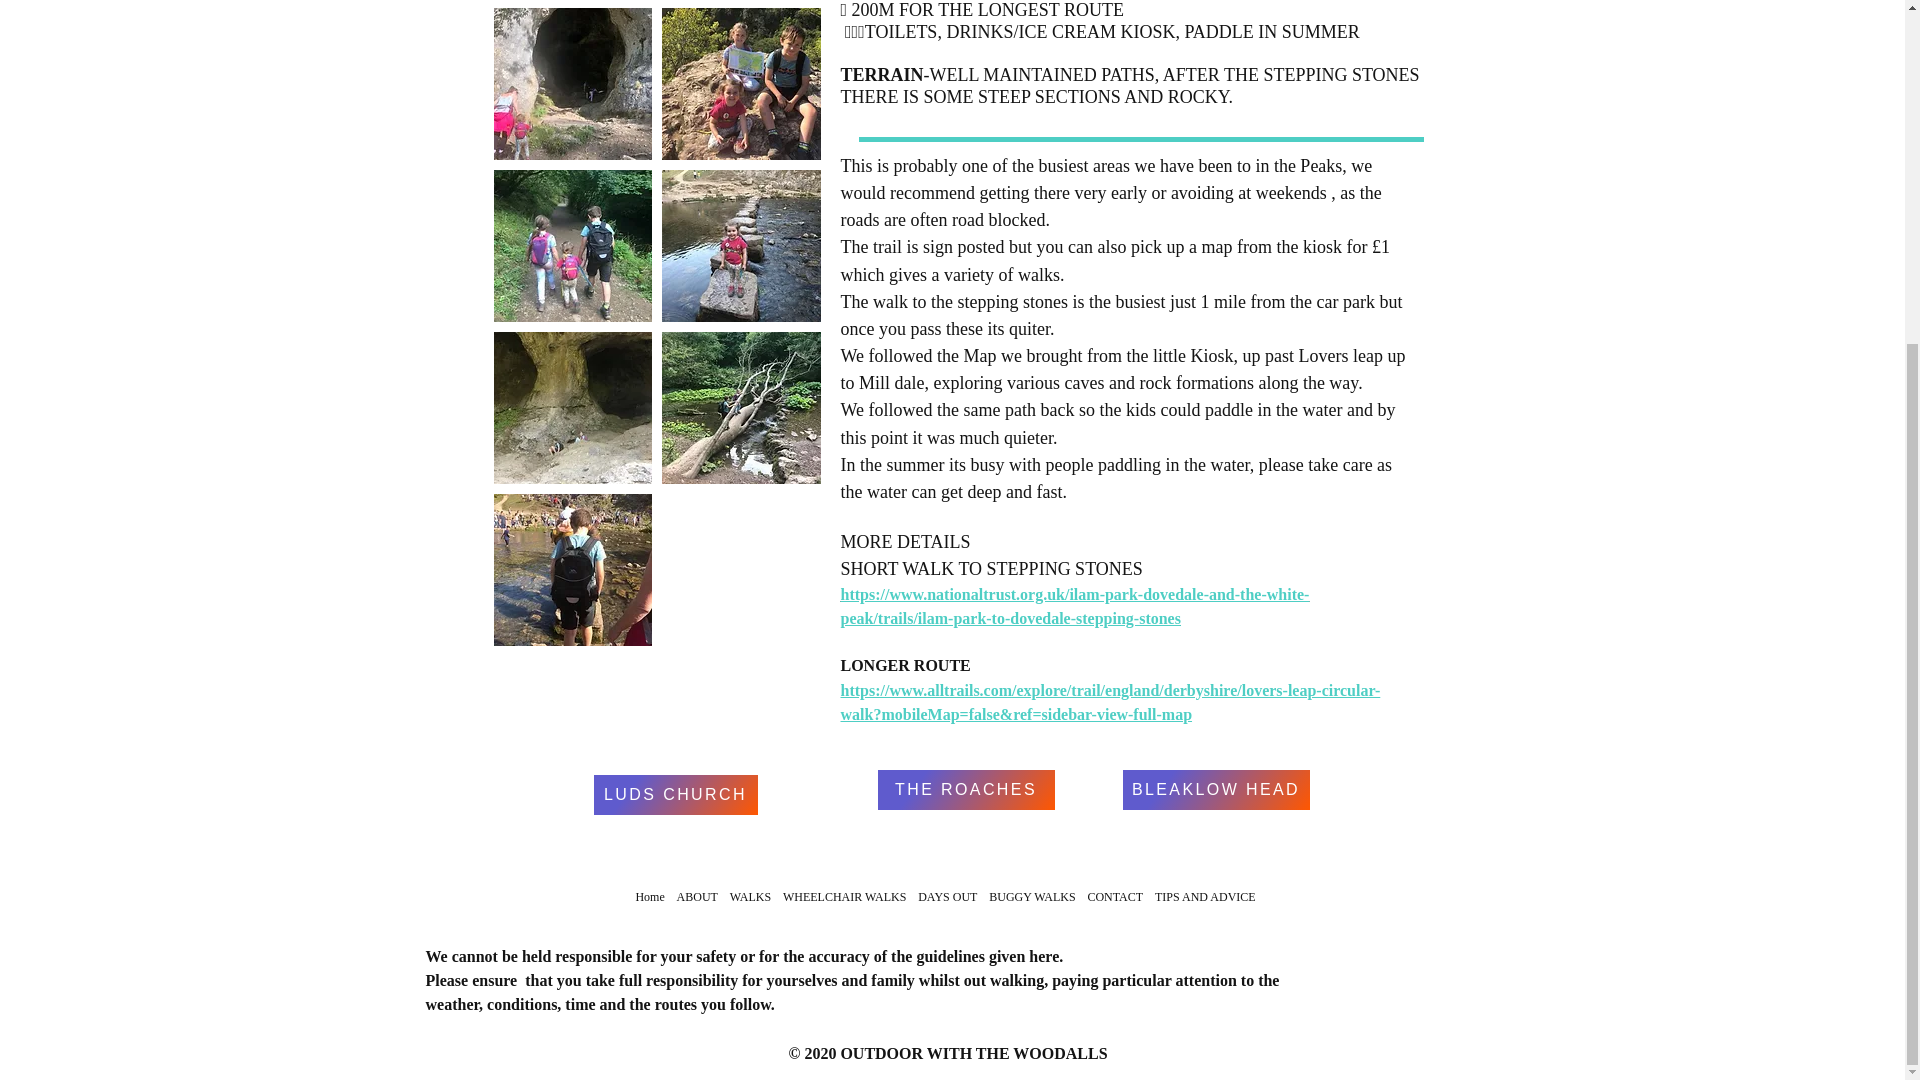 The height and width of the screenshot is (1080, 1920). What do you see at coordinates (750, 896) in the screenshot?
I see `WALKS` at bounding box center [750, 896].